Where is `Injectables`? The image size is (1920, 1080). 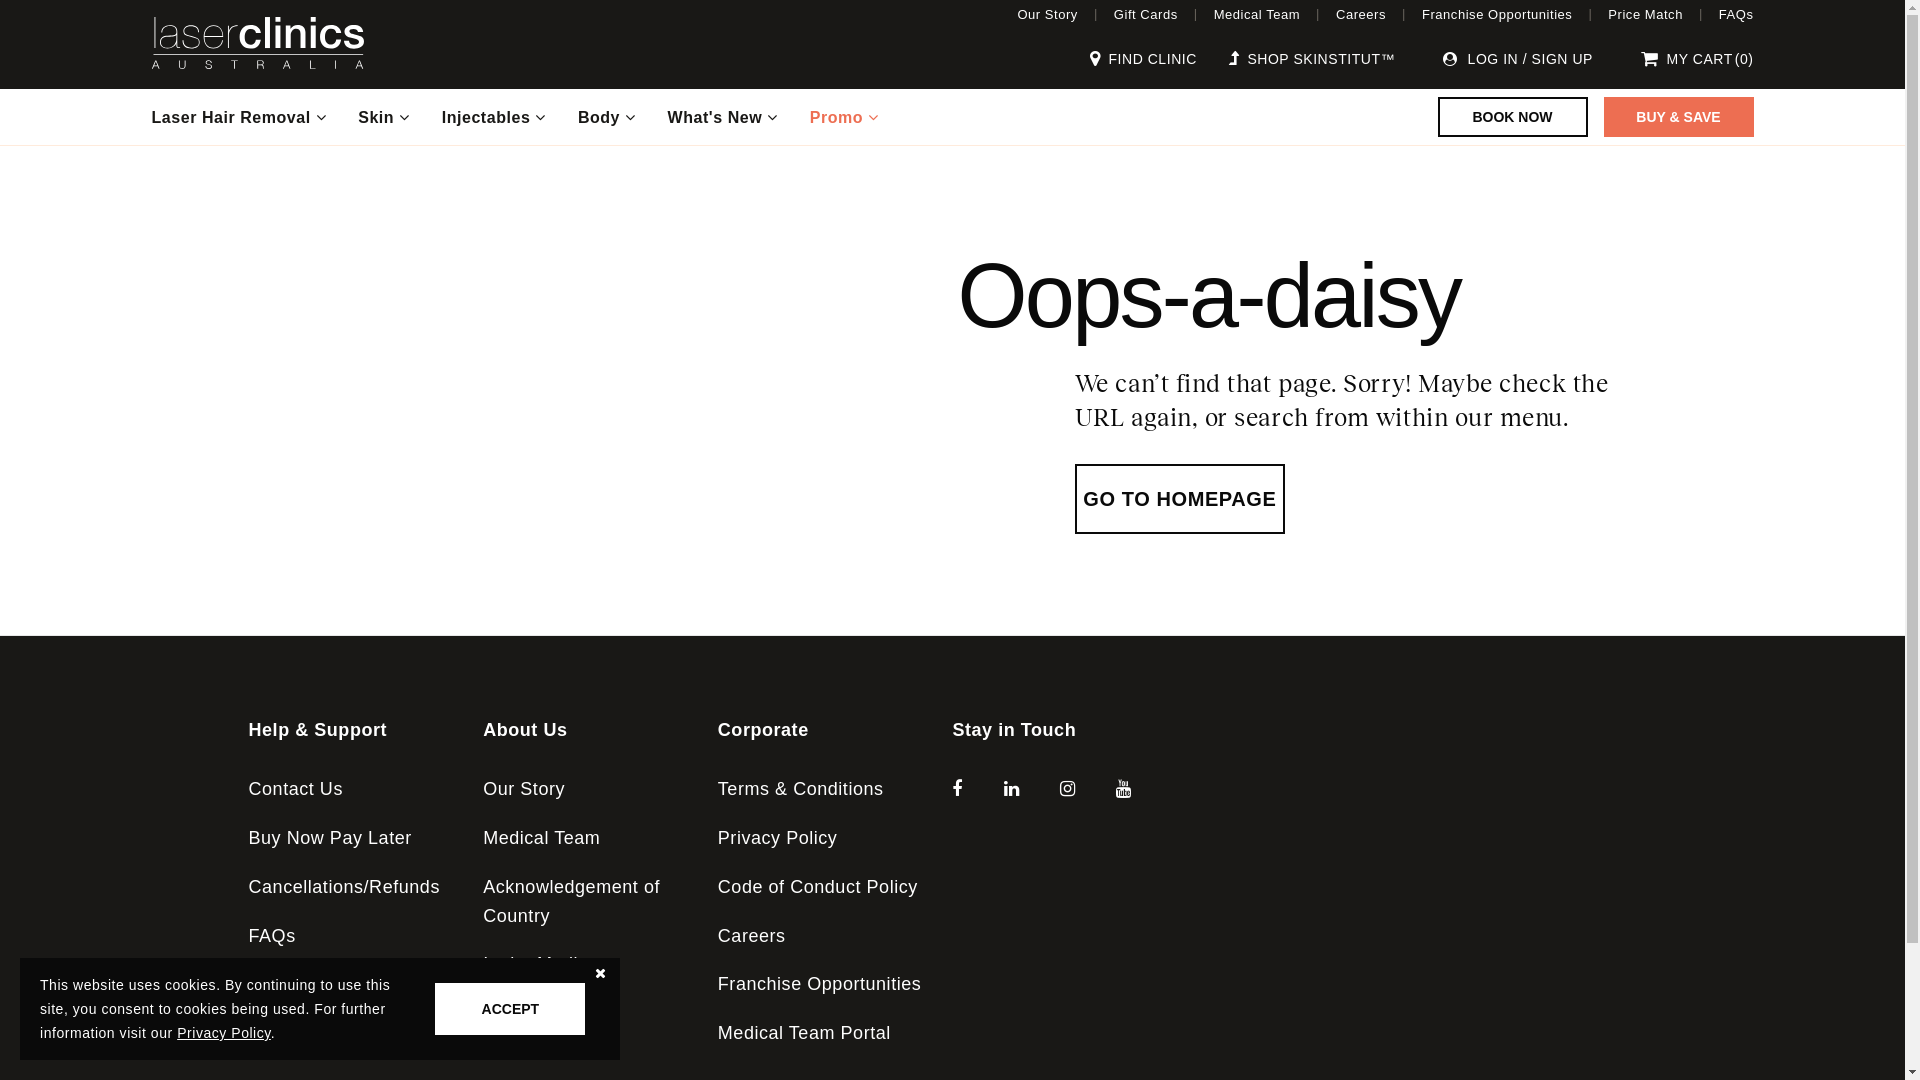 Injectables is located at coordinates (494, 117).